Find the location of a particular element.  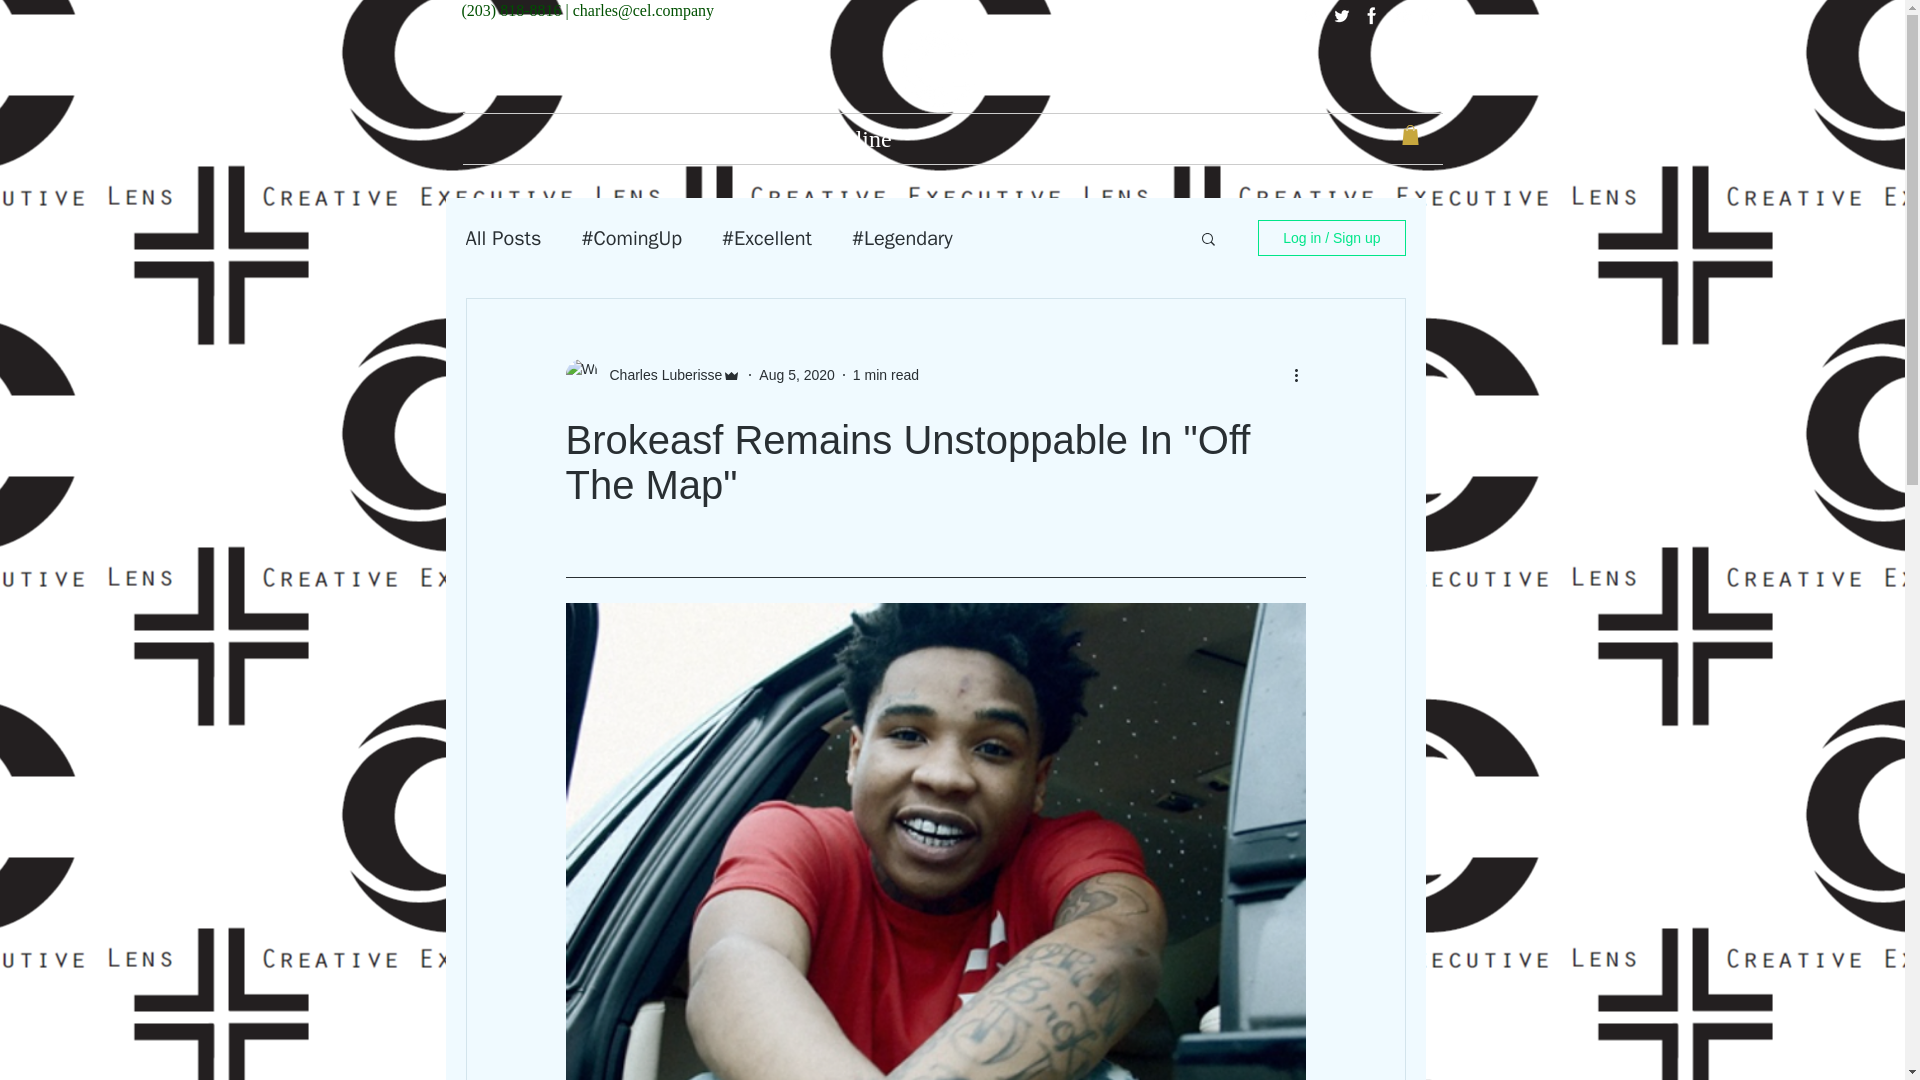

Charles Luberisse is located at coordinates (660, 375).